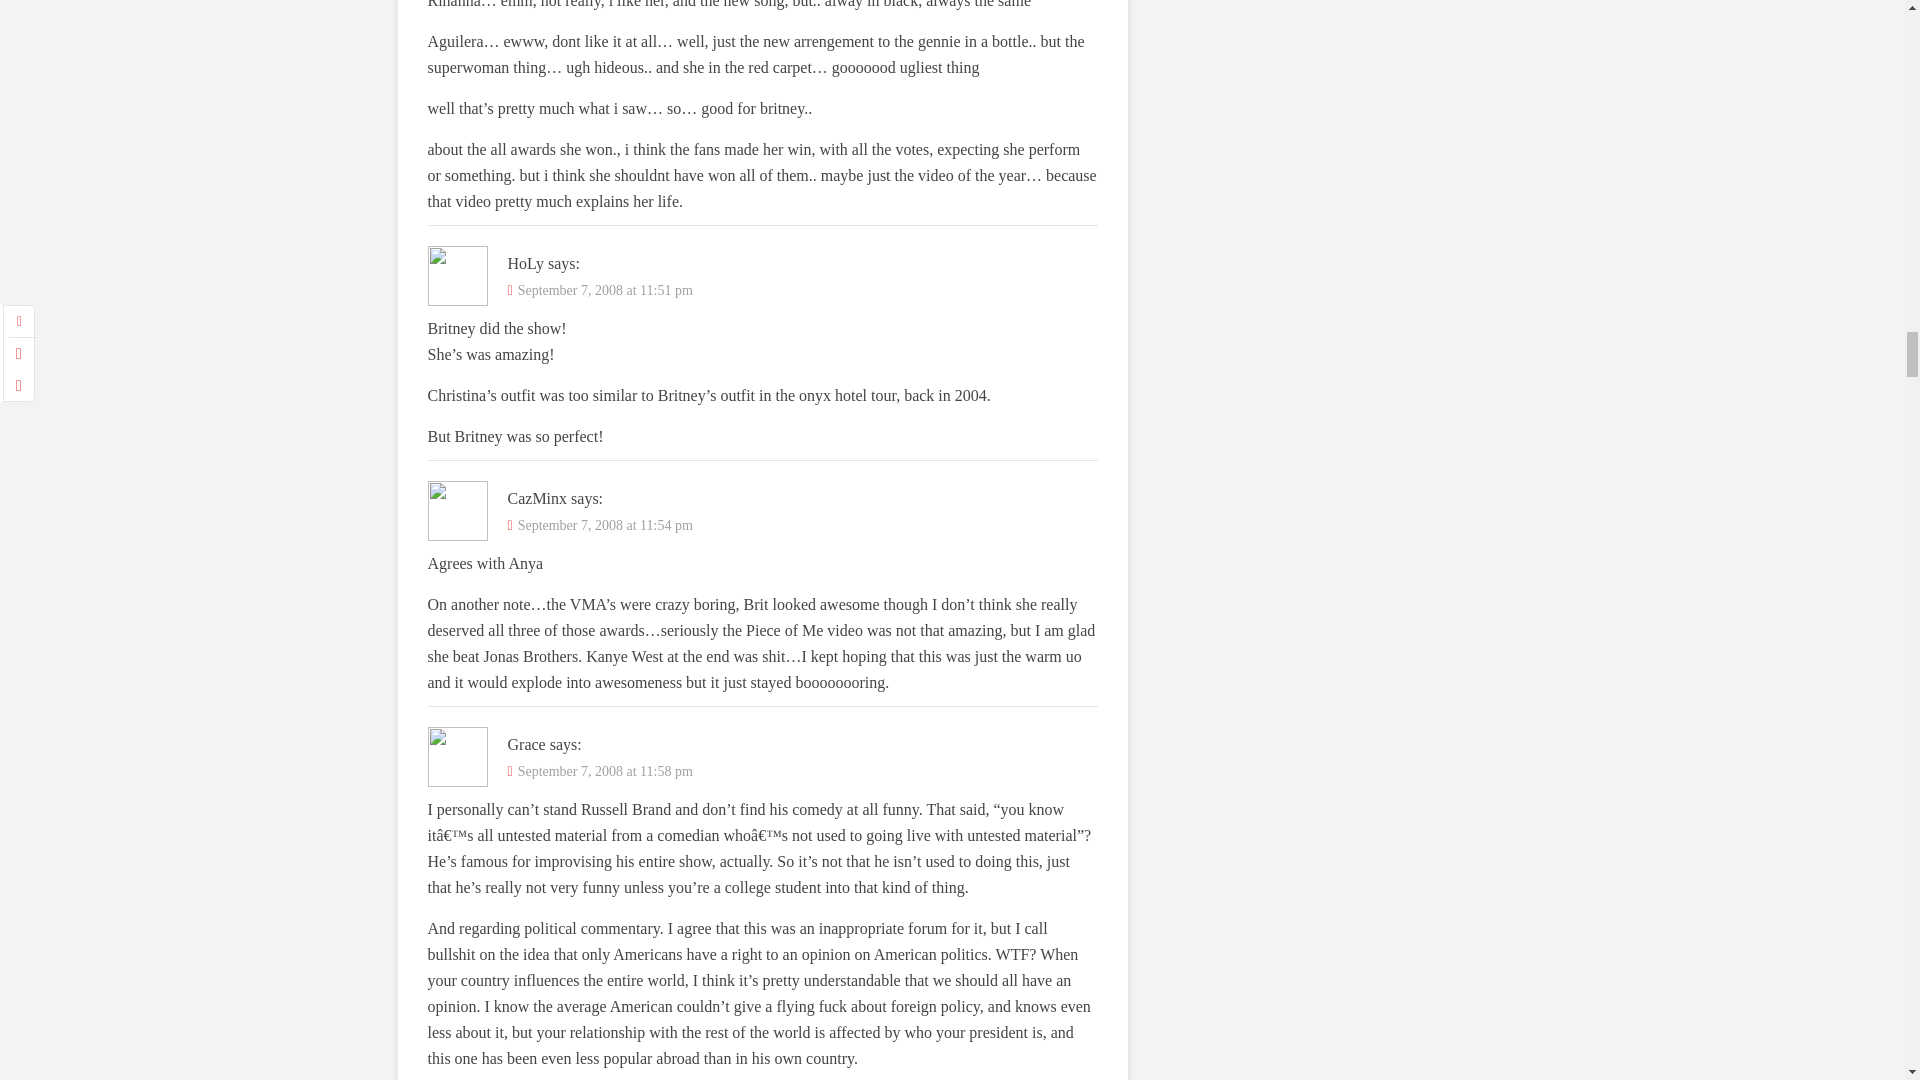 The width and height of the screenshot is (1920, 1080). What do you see at coordinates (606, 290) in the screenshot?
I see `September 7, 2008 at 11:51 pm` at bounding box center [606, 290].